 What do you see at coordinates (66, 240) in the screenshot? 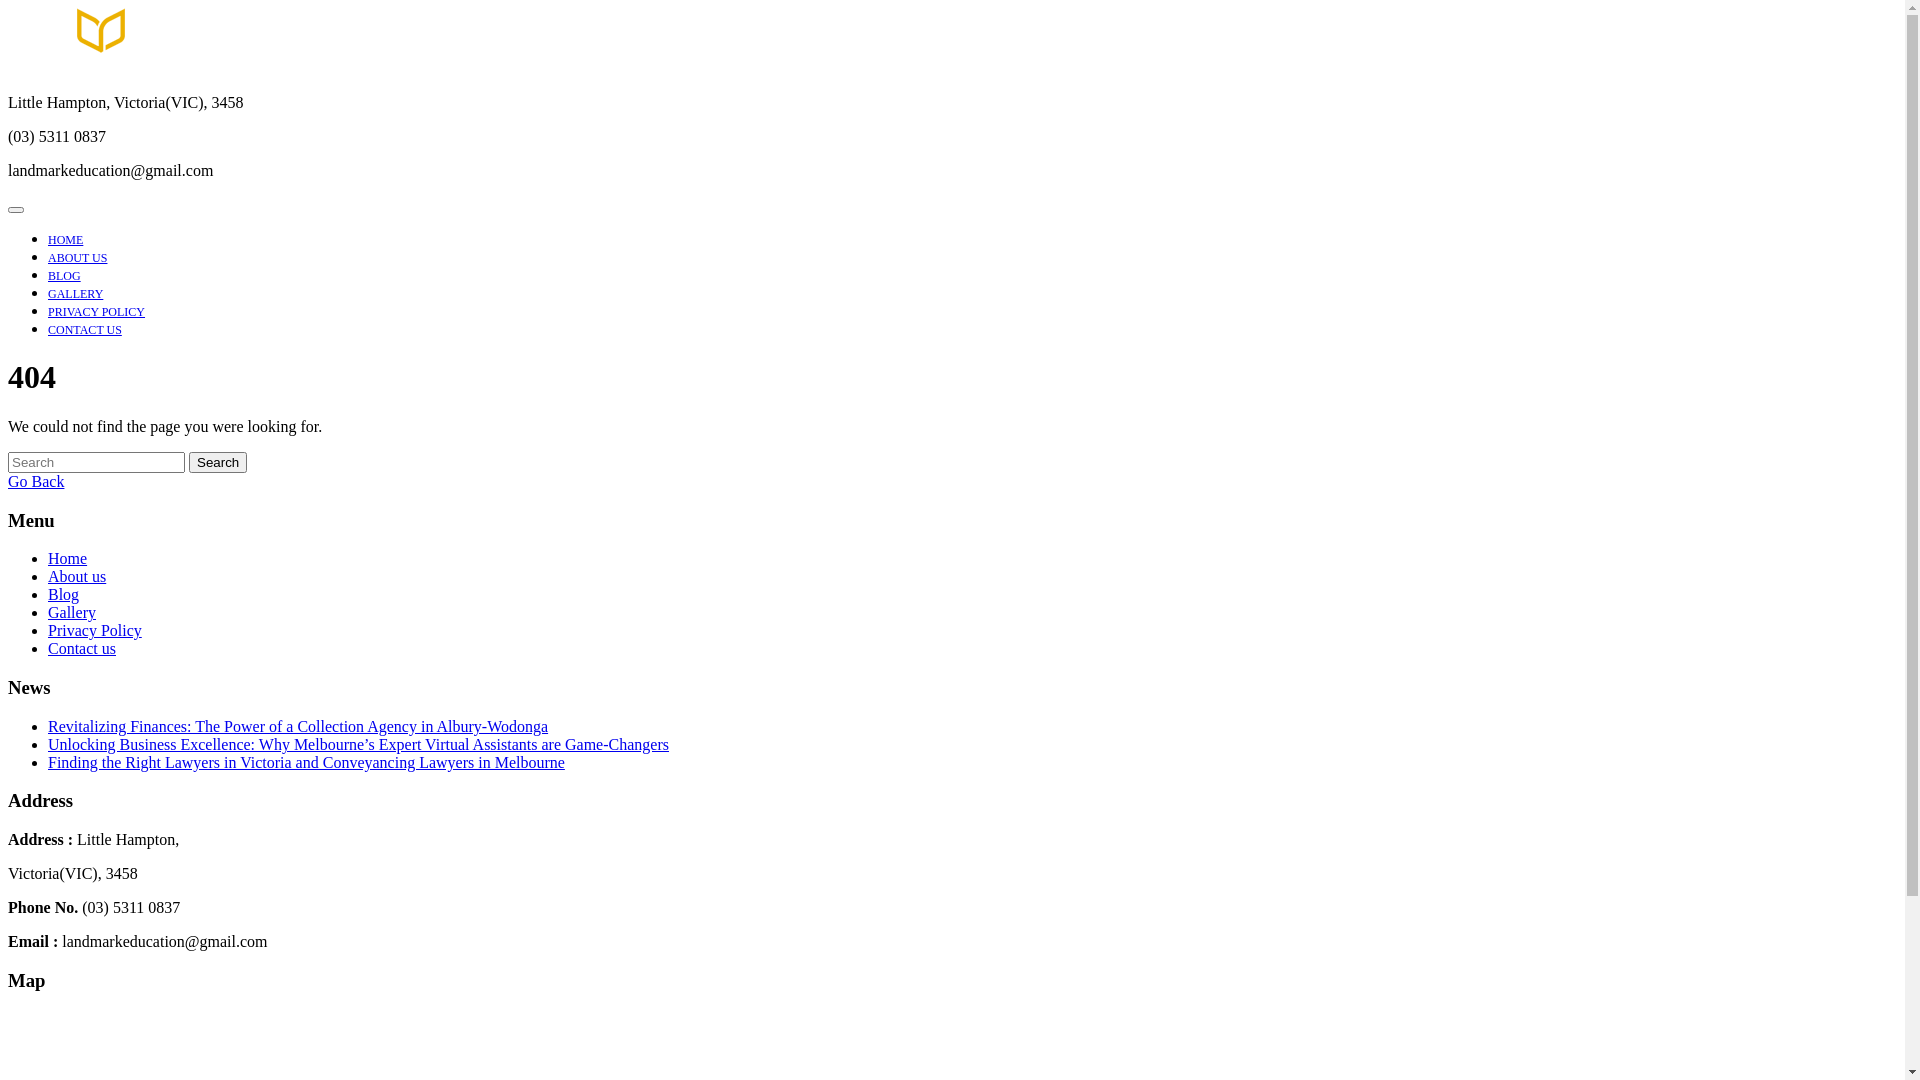
I see `HOME` at bounding box center [66, 240].